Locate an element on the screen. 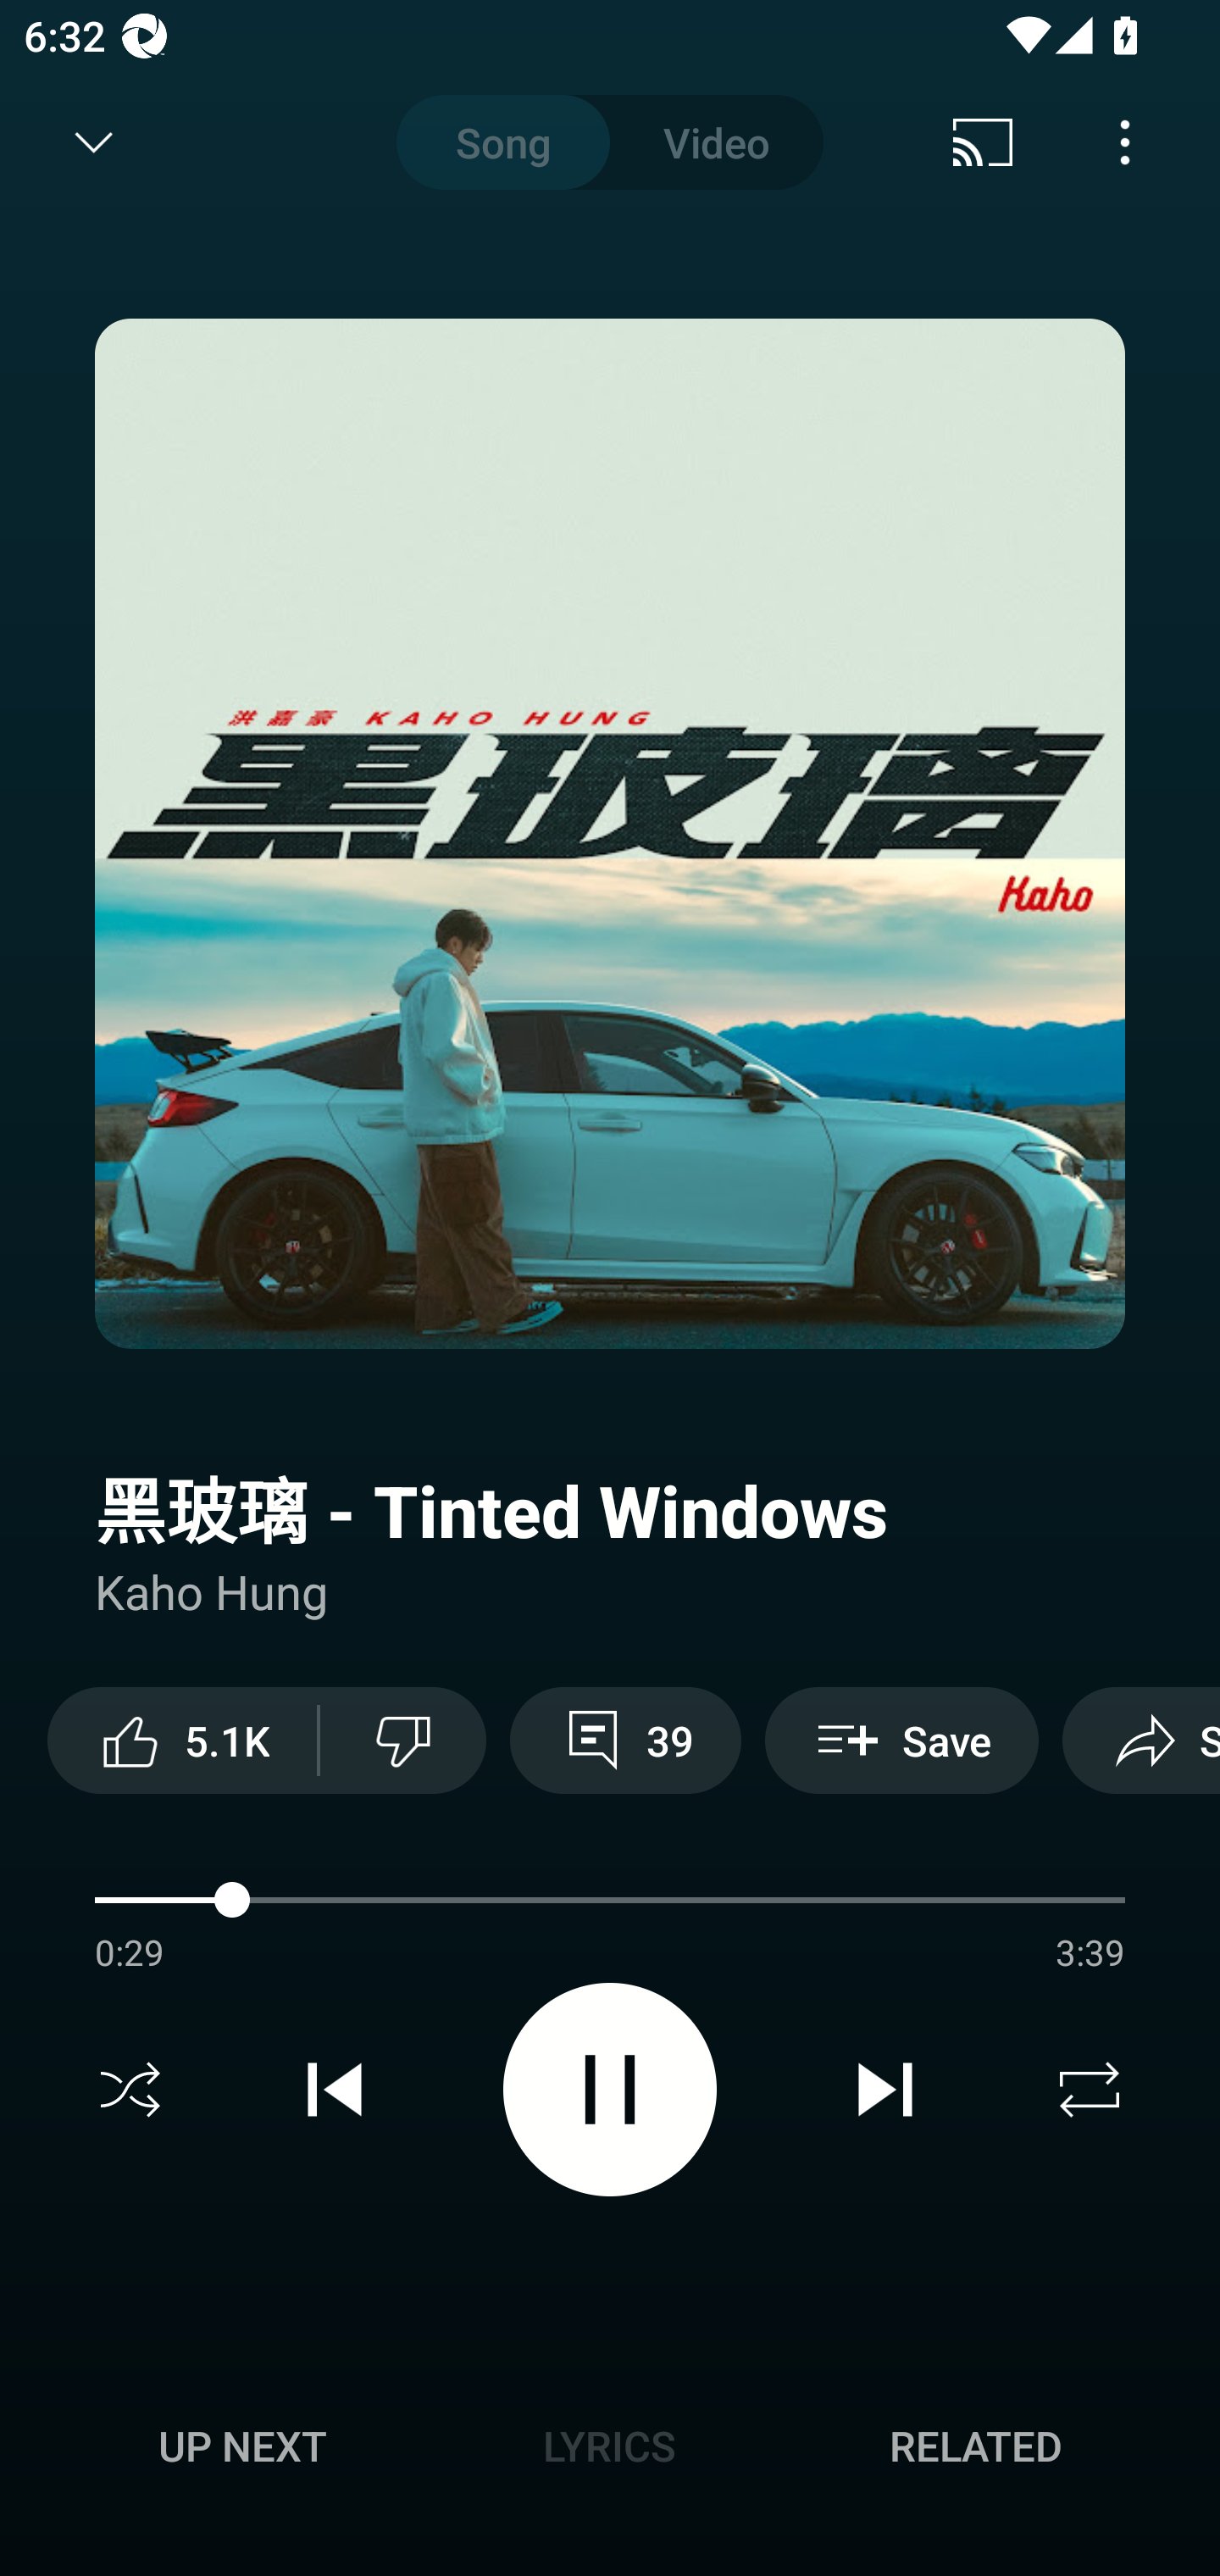 Image resolution: width=1220 pixels, height=2576 pixels. Minimize is located at coordinates (94, 142).